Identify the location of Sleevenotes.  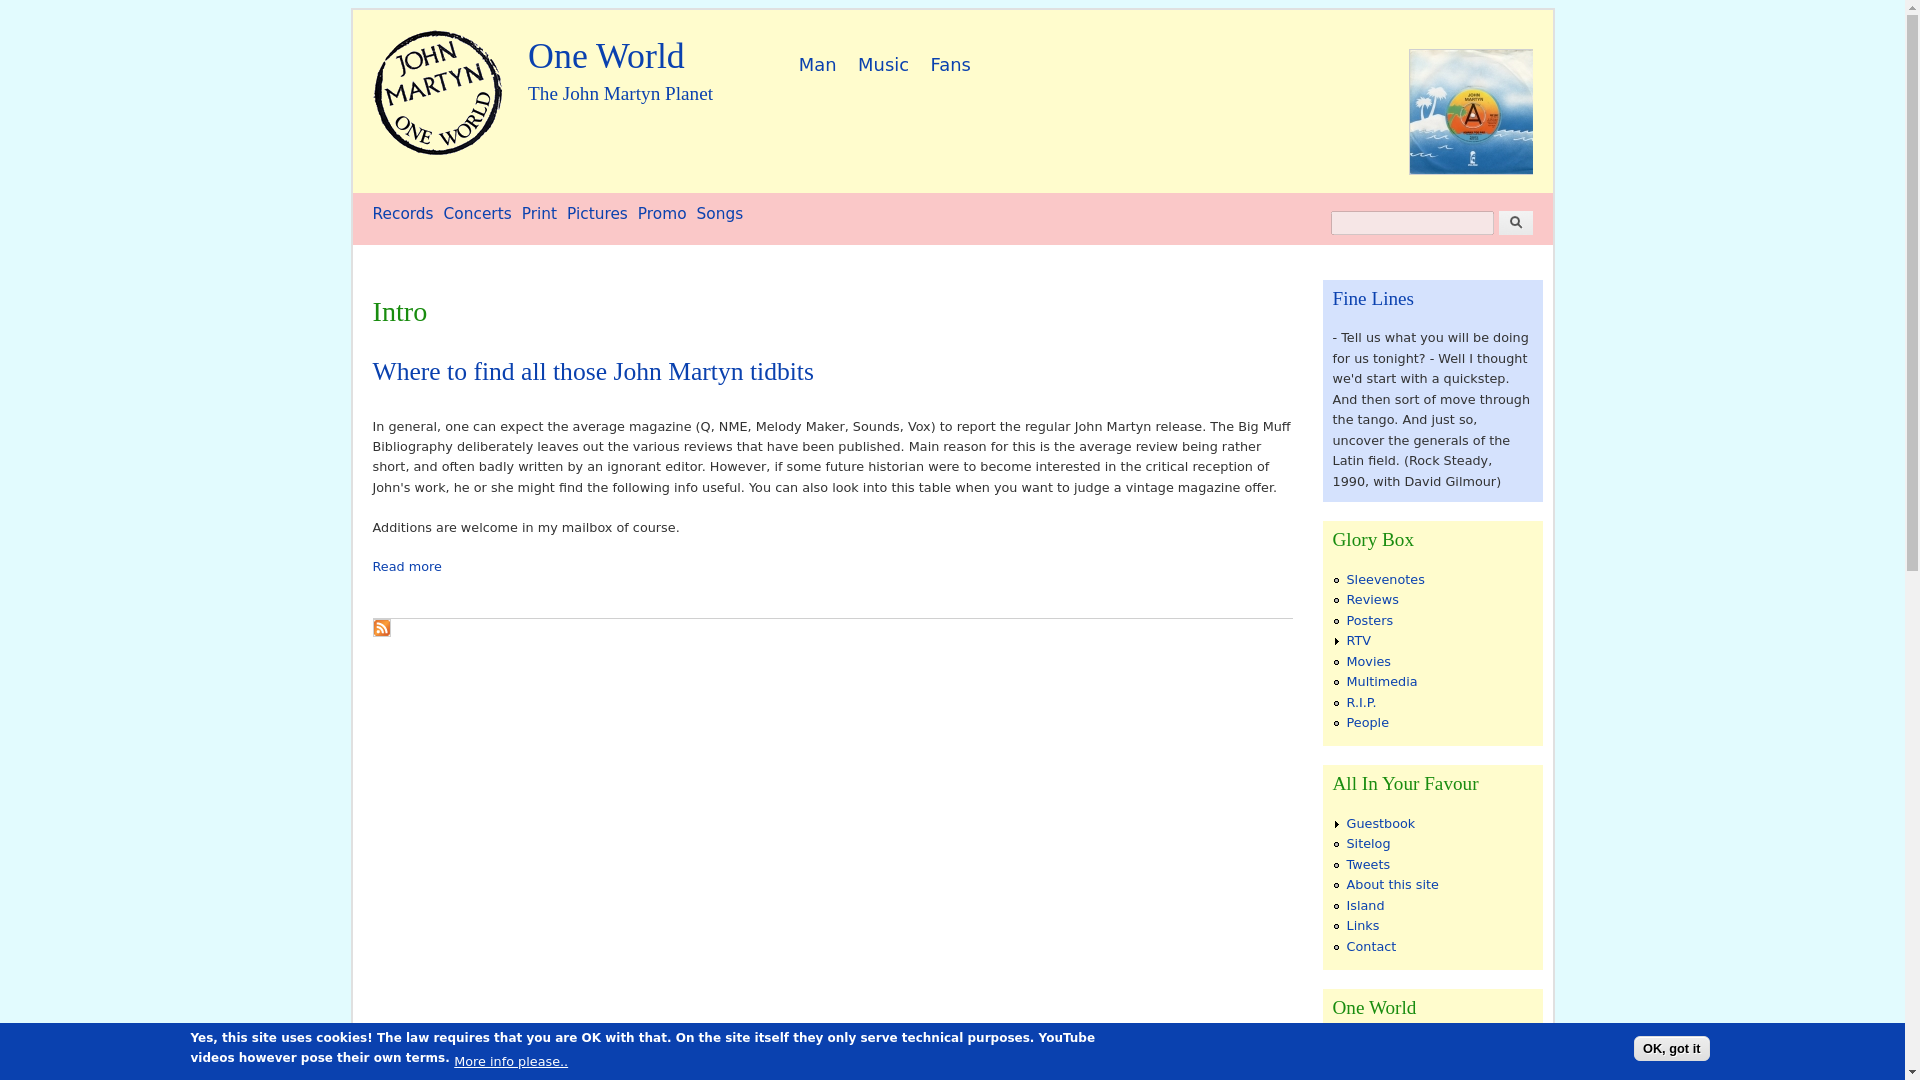
(1384, 580).